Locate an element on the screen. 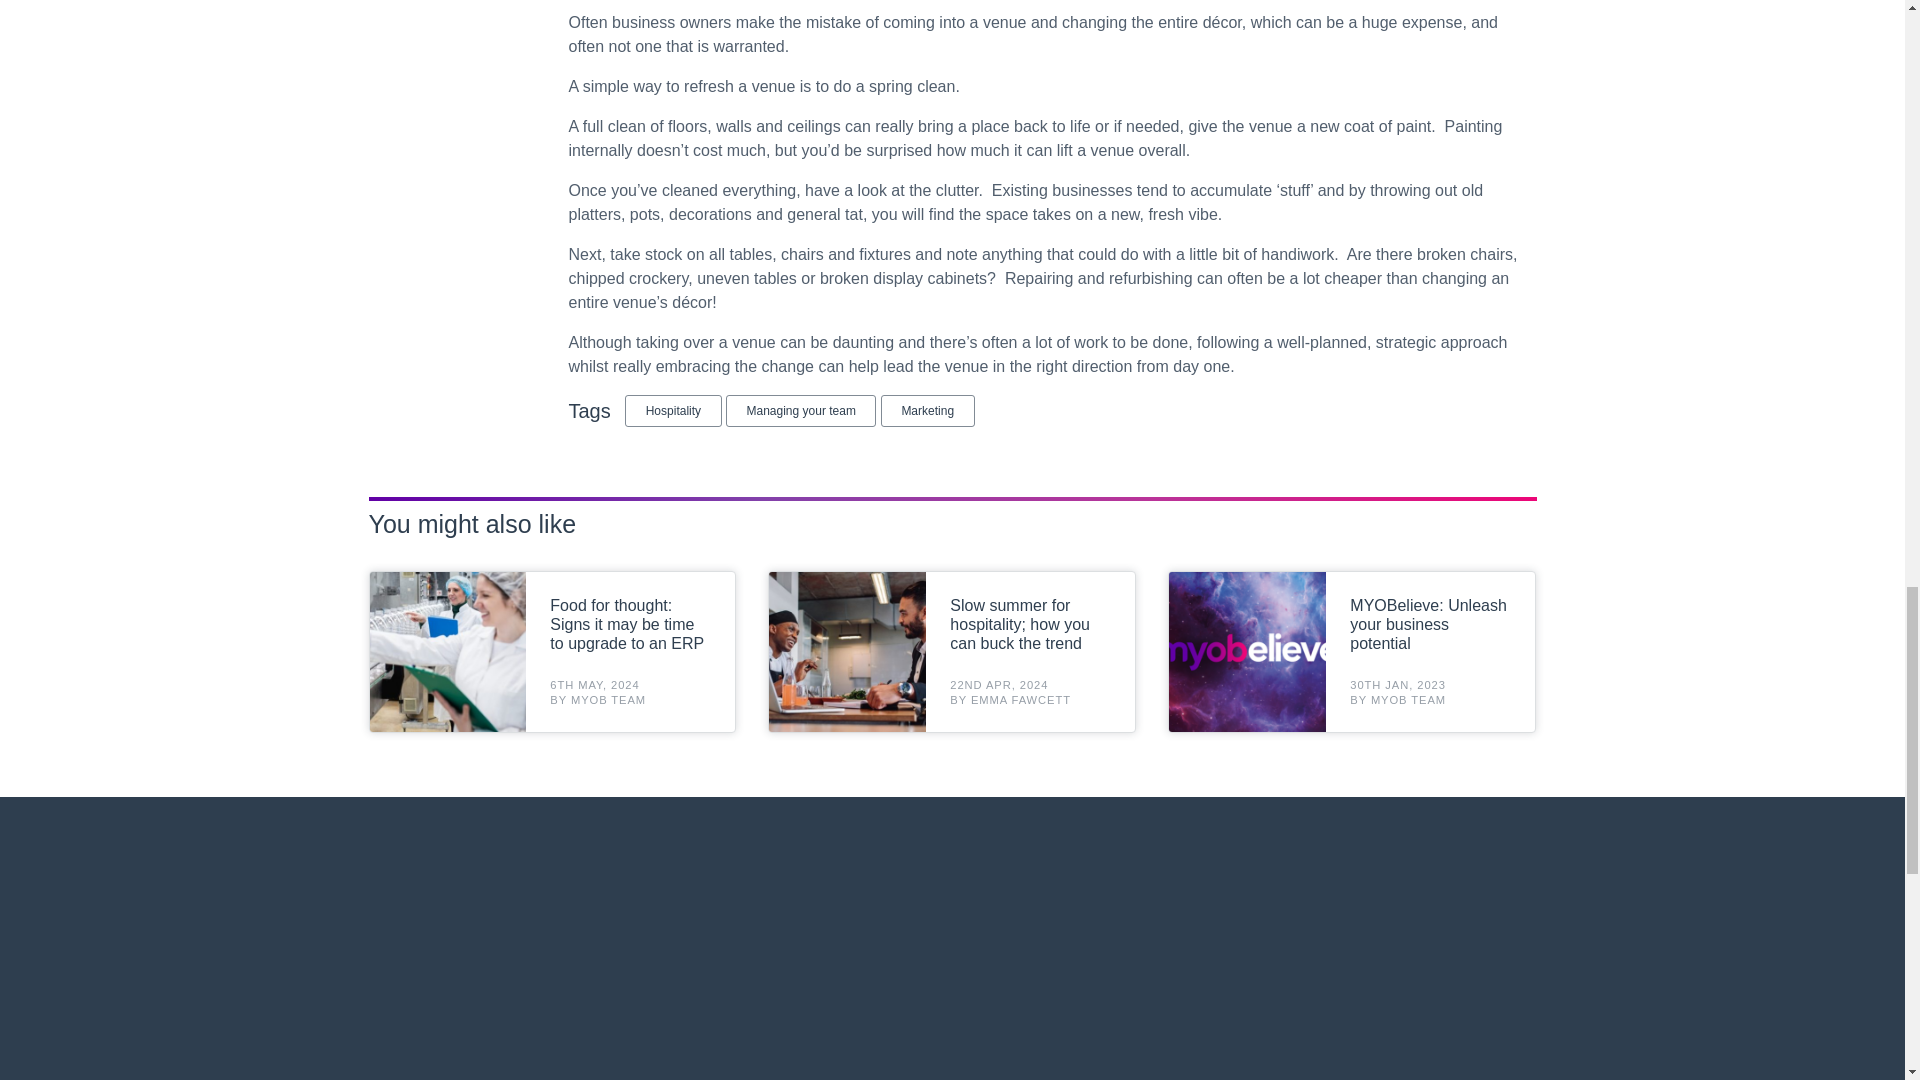 The width and height of the screenshot is (1920, 1080). Managing your team is located at coordinates (800, 410).